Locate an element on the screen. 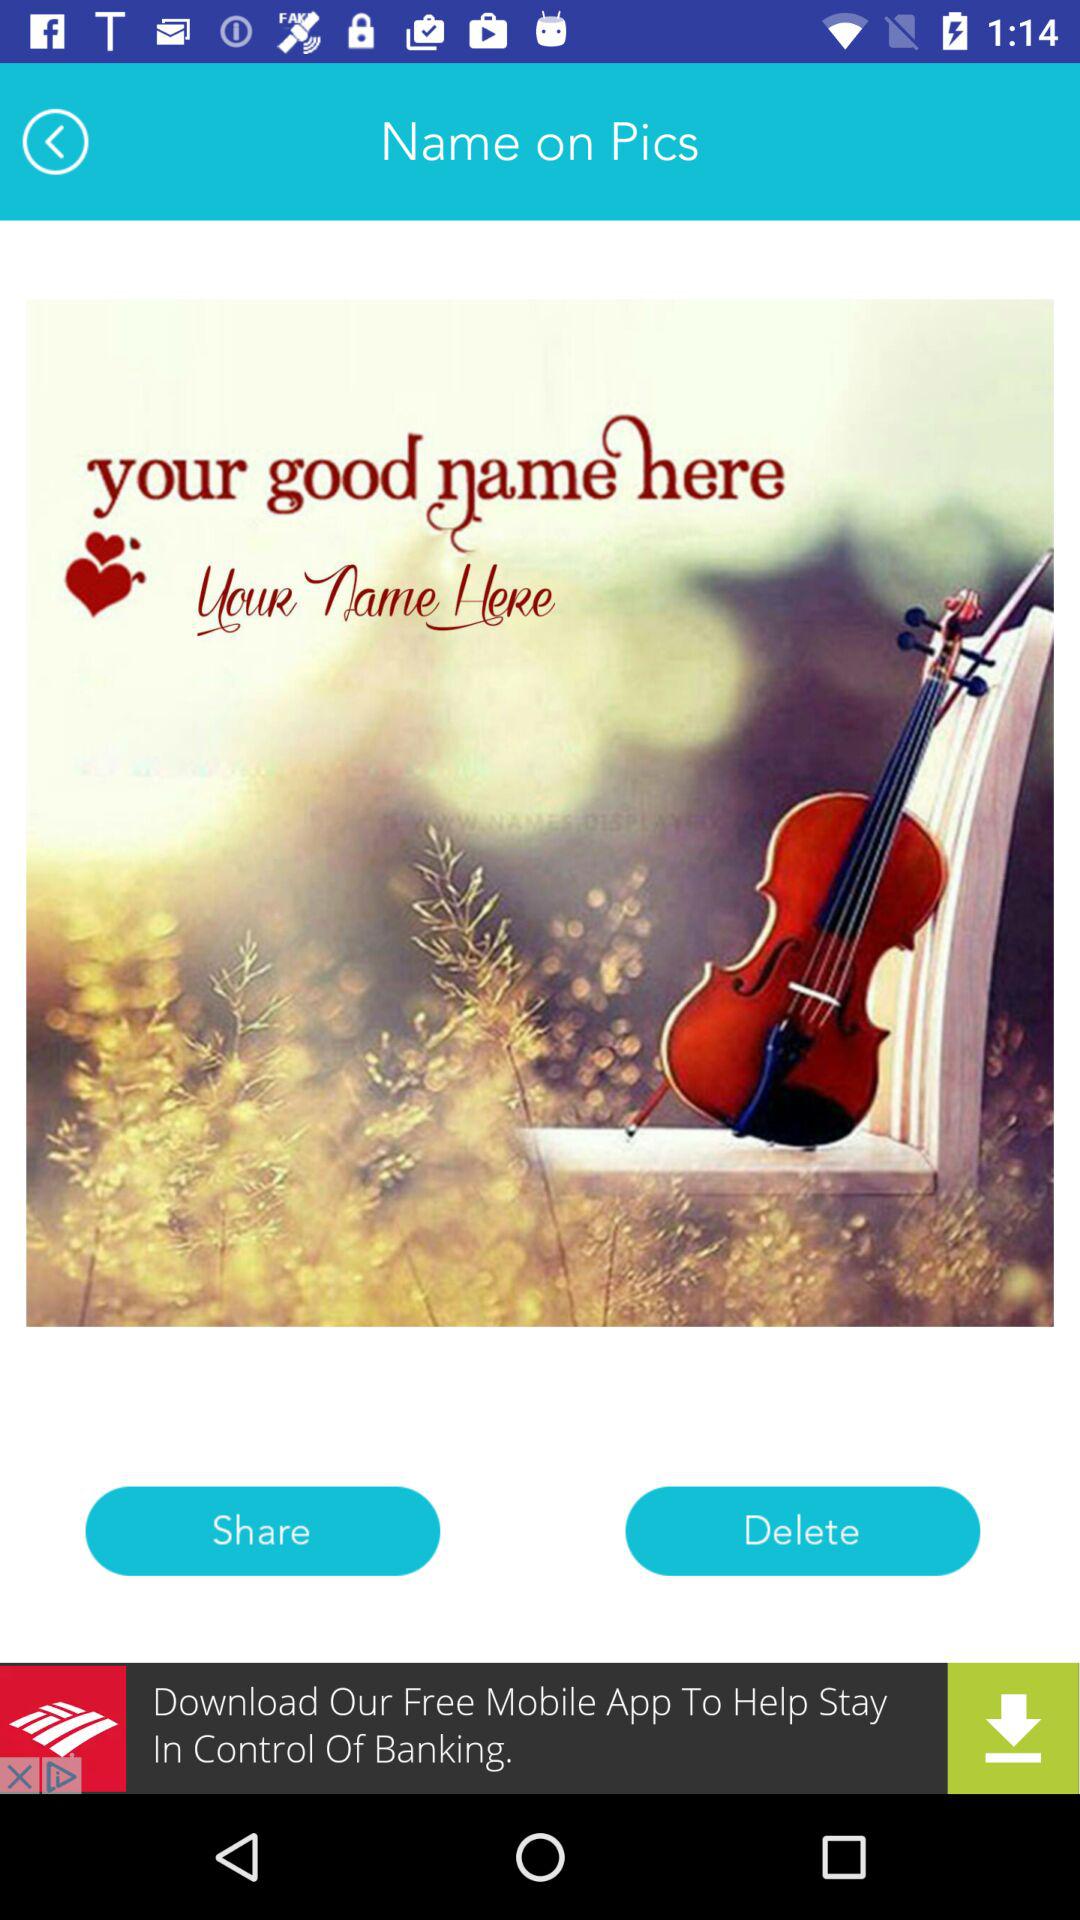 This screenshot has height=1920, width=1080. share button is located at coordinates (262, 1530).